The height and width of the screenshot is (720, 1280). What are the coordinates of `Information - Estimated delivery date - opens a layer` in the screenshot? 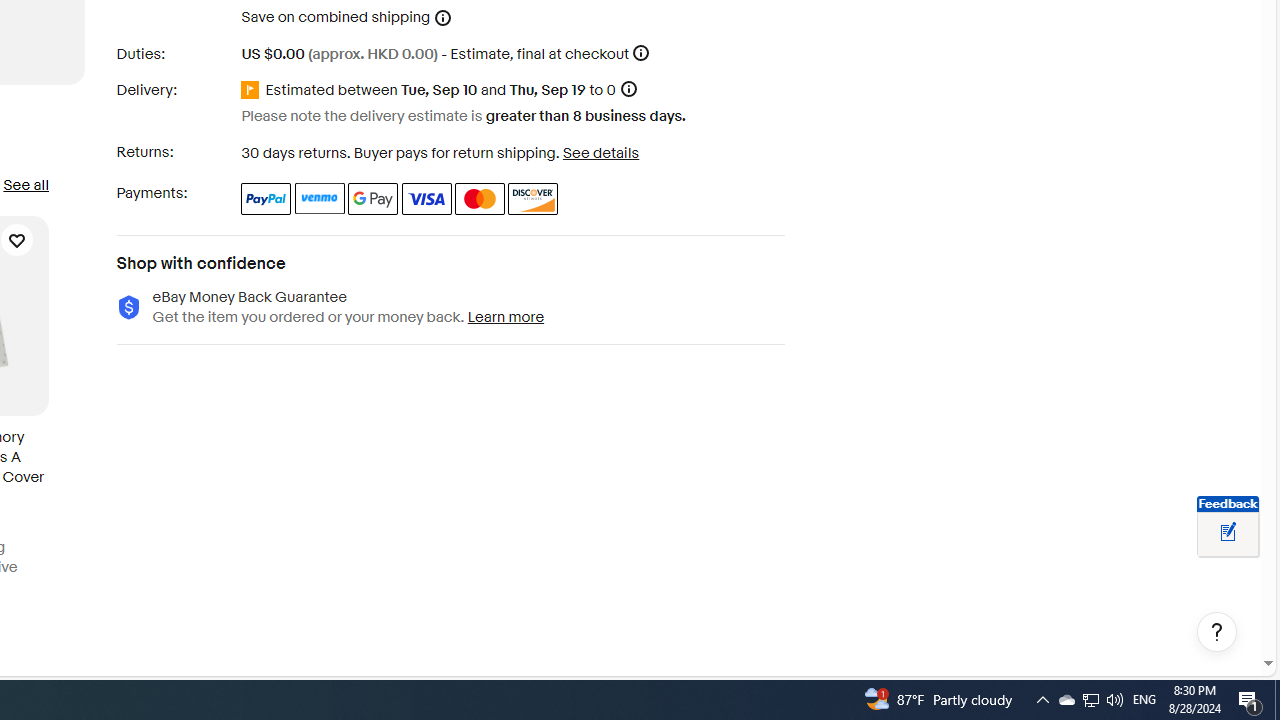 It's located at (628, 90).